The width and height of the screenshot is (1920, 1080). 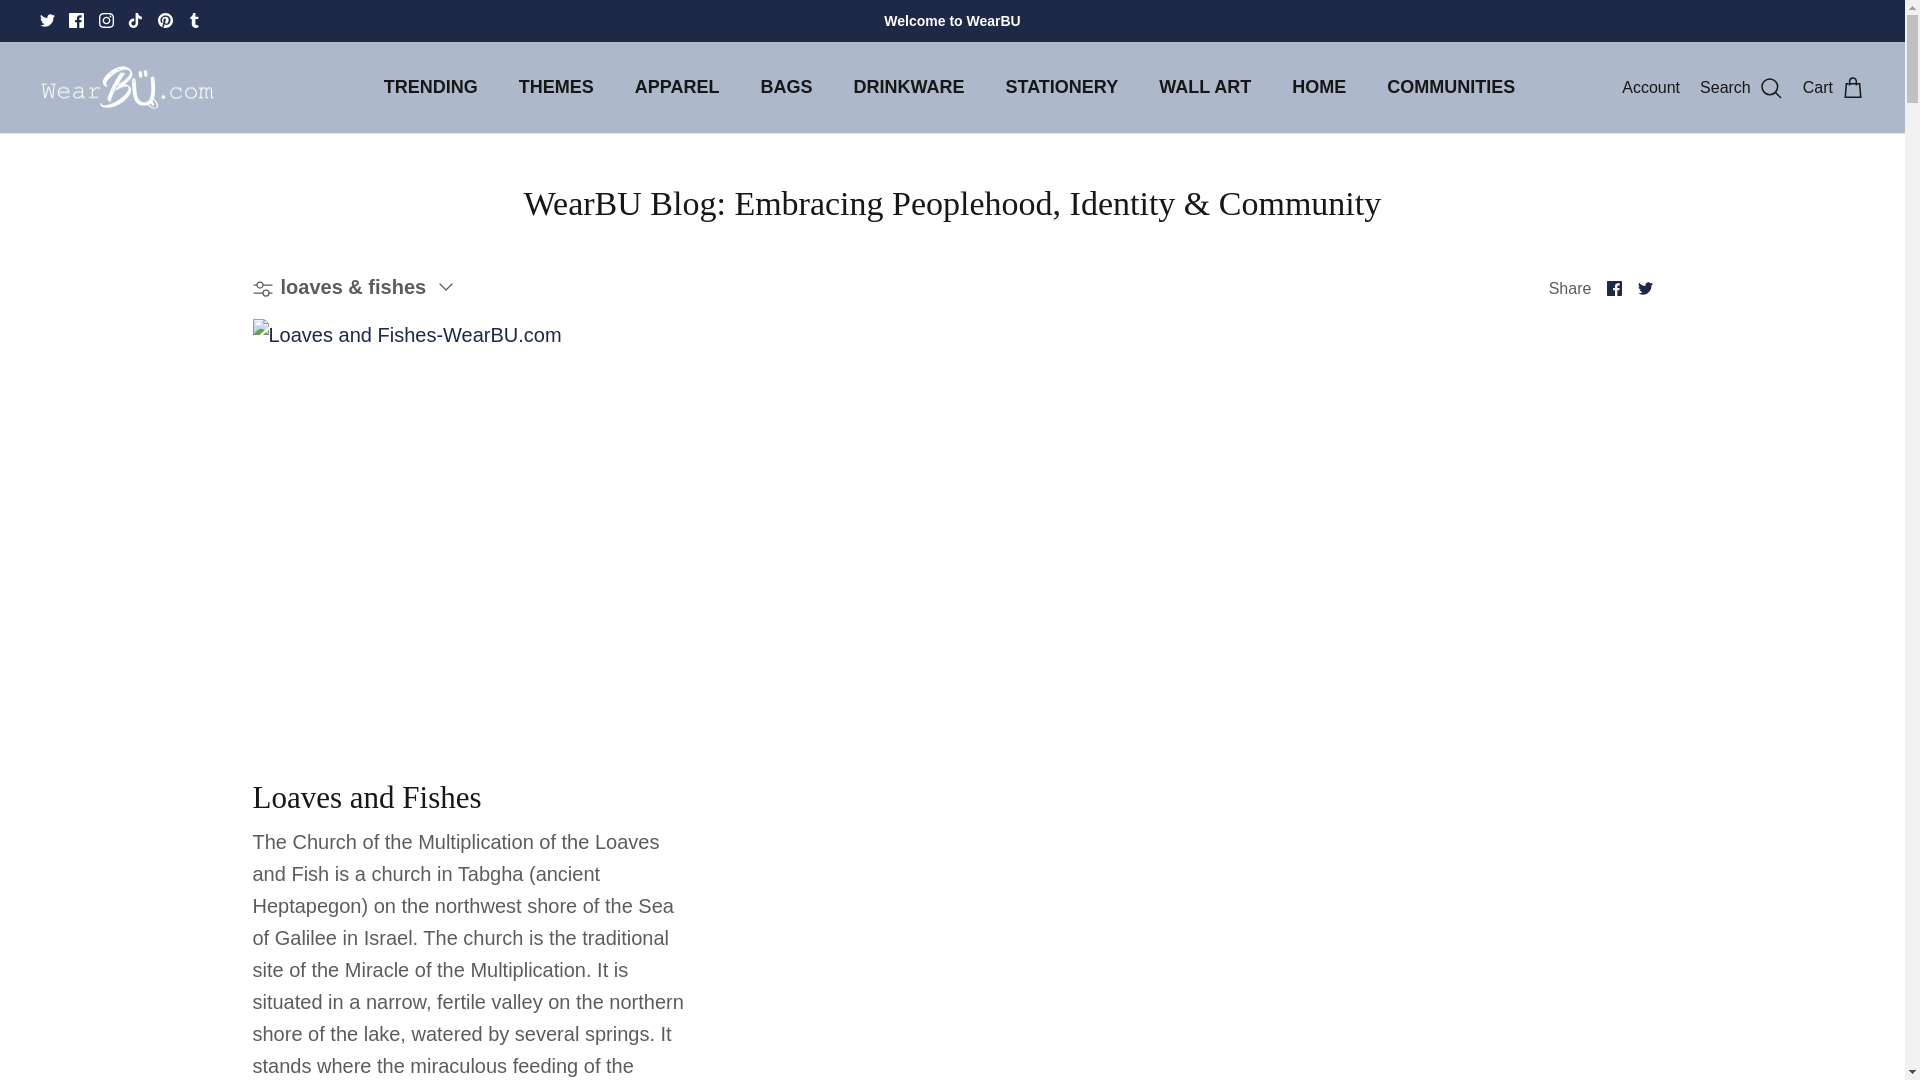 I want to click on STATIONERY, so click(x=1062, y=87).